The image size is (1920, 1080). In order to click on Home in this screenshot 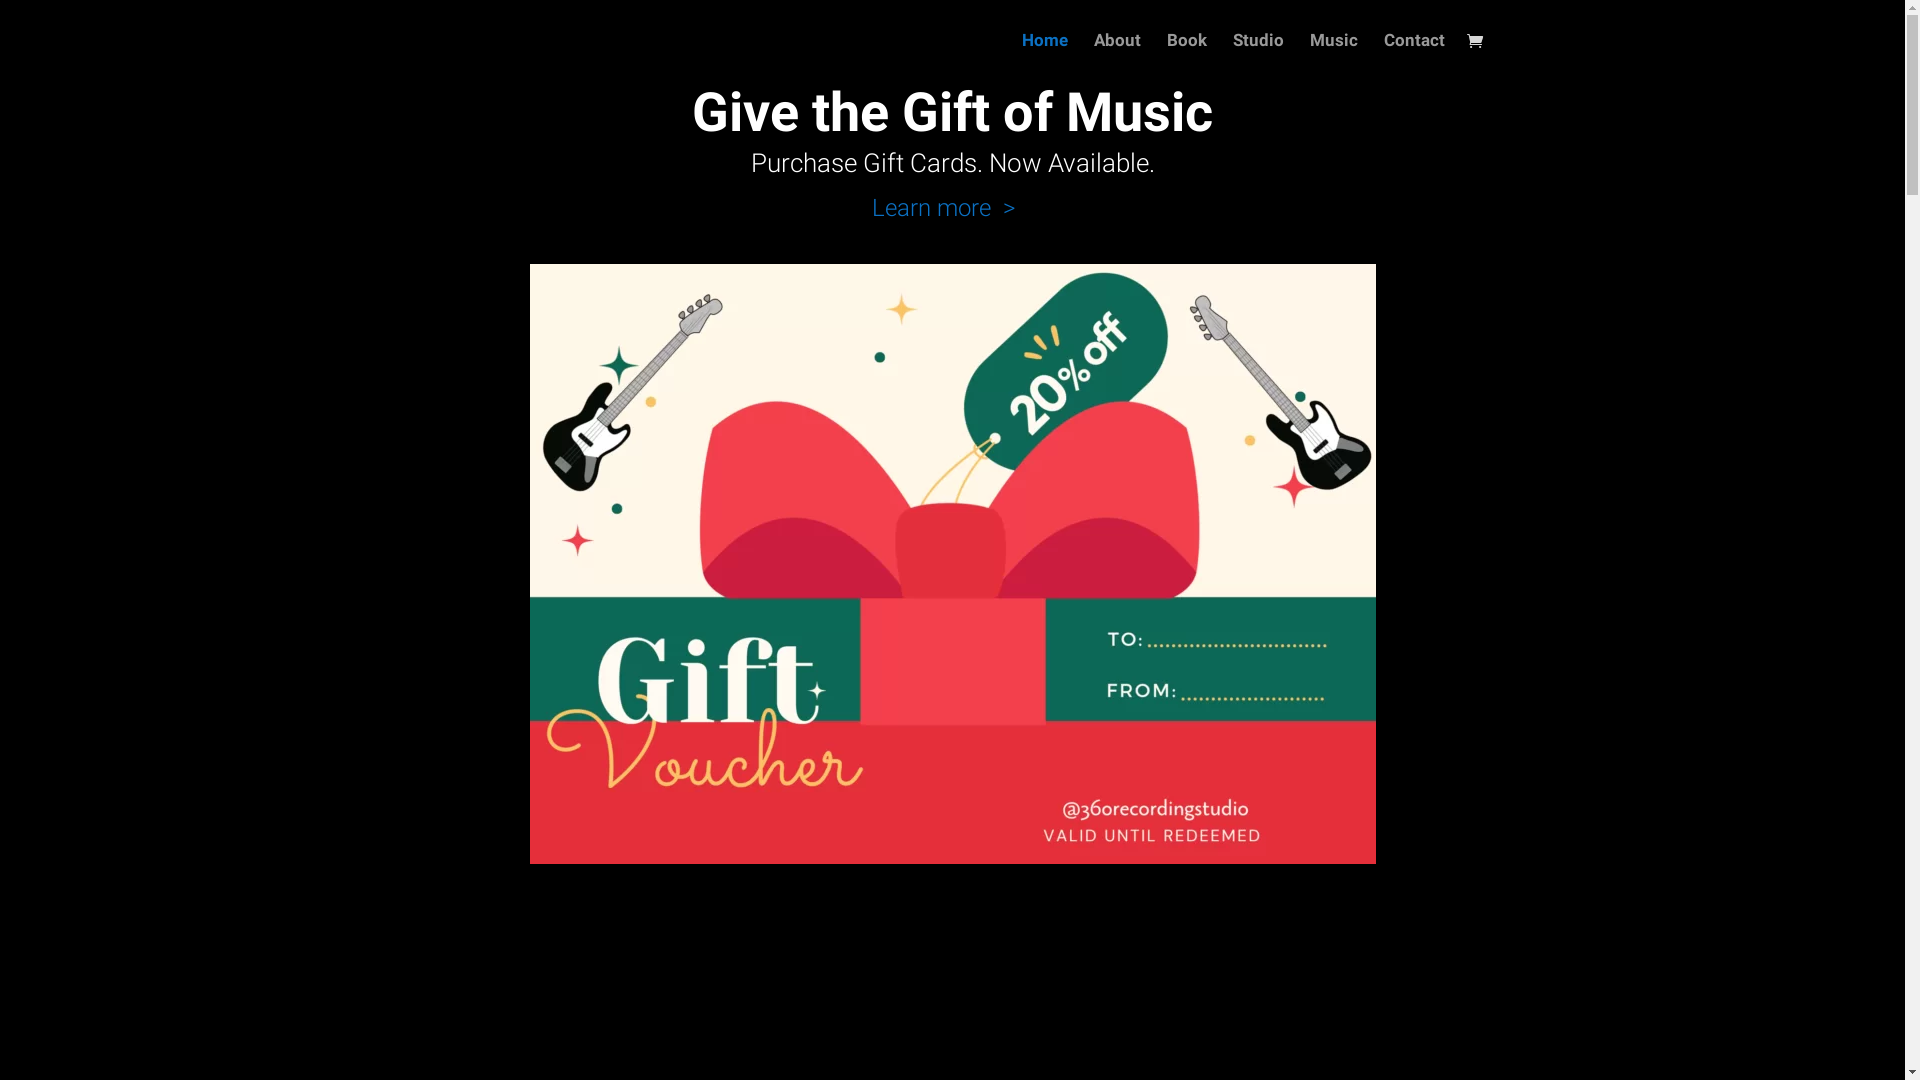, I will do `click(1045, 56)`.